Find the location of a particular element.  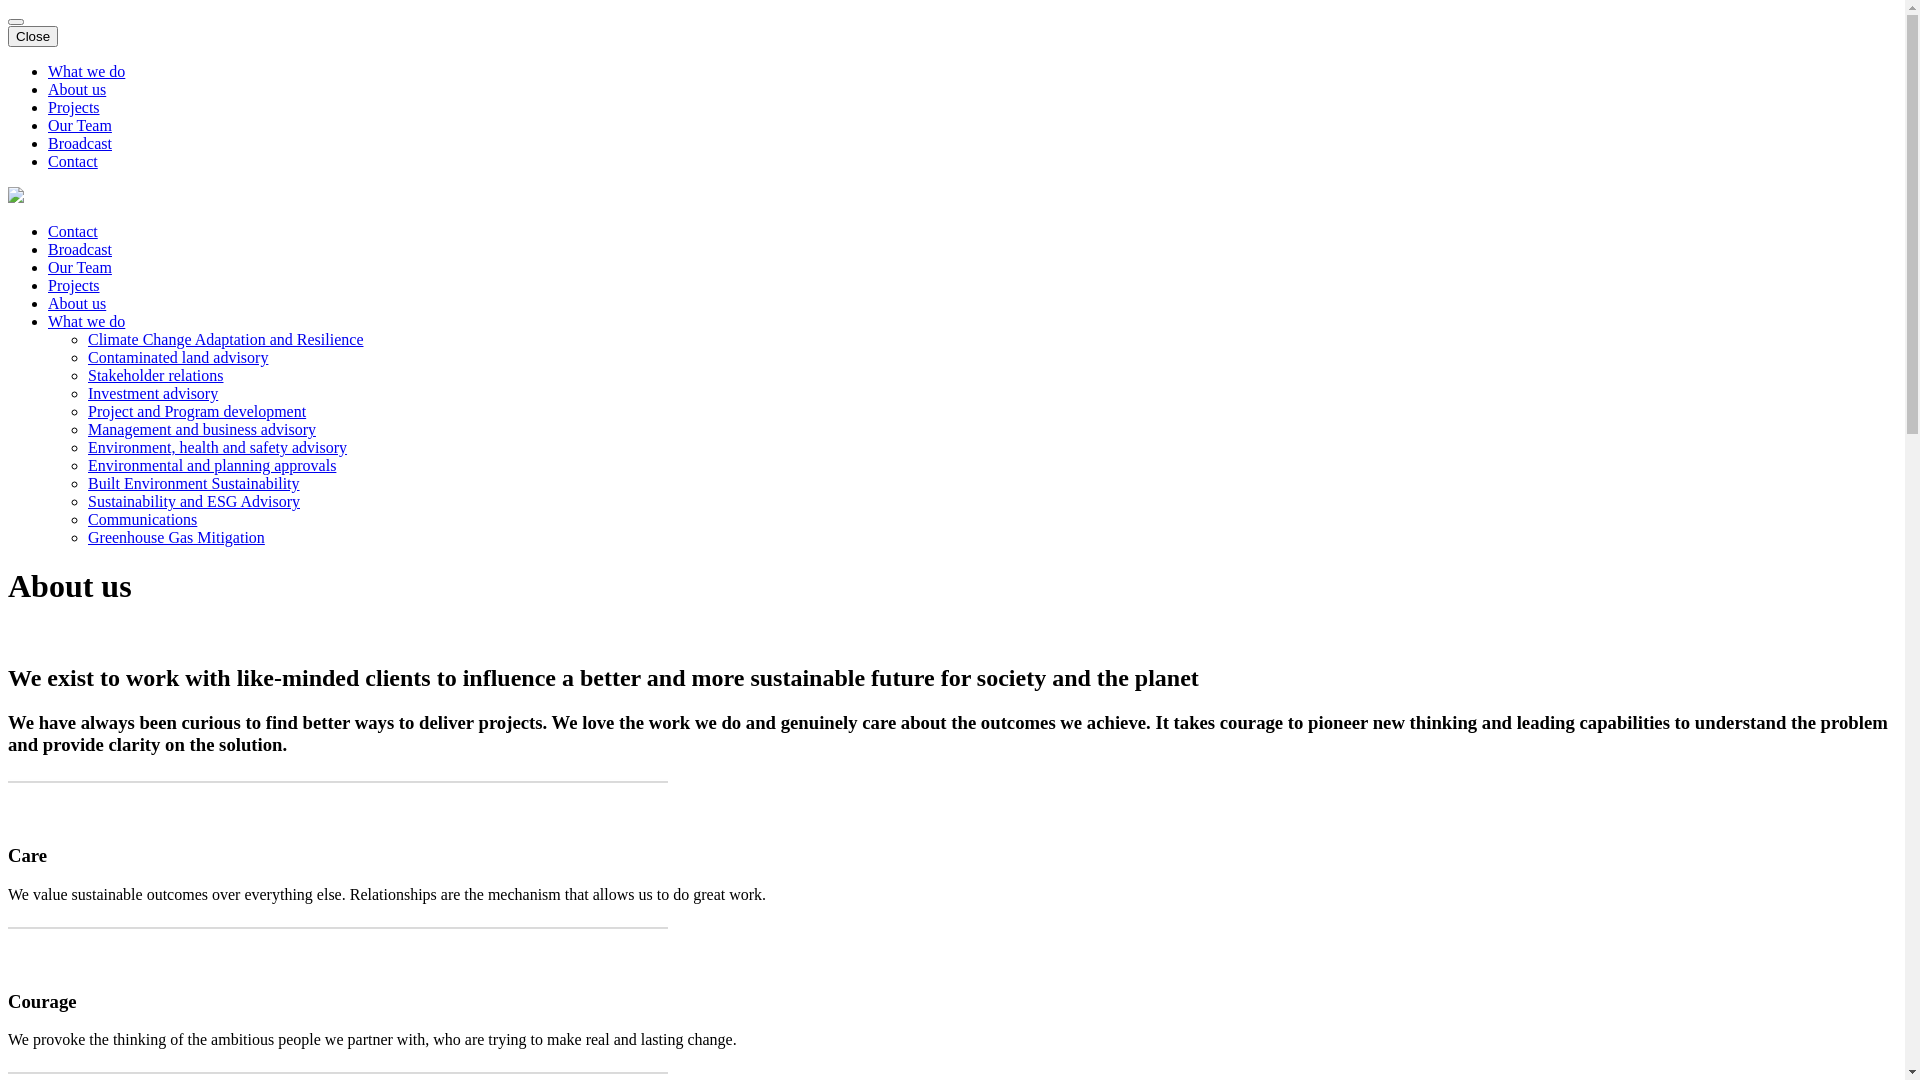

Sustainability and ESG Advisory is located at coordinates (194, 502).